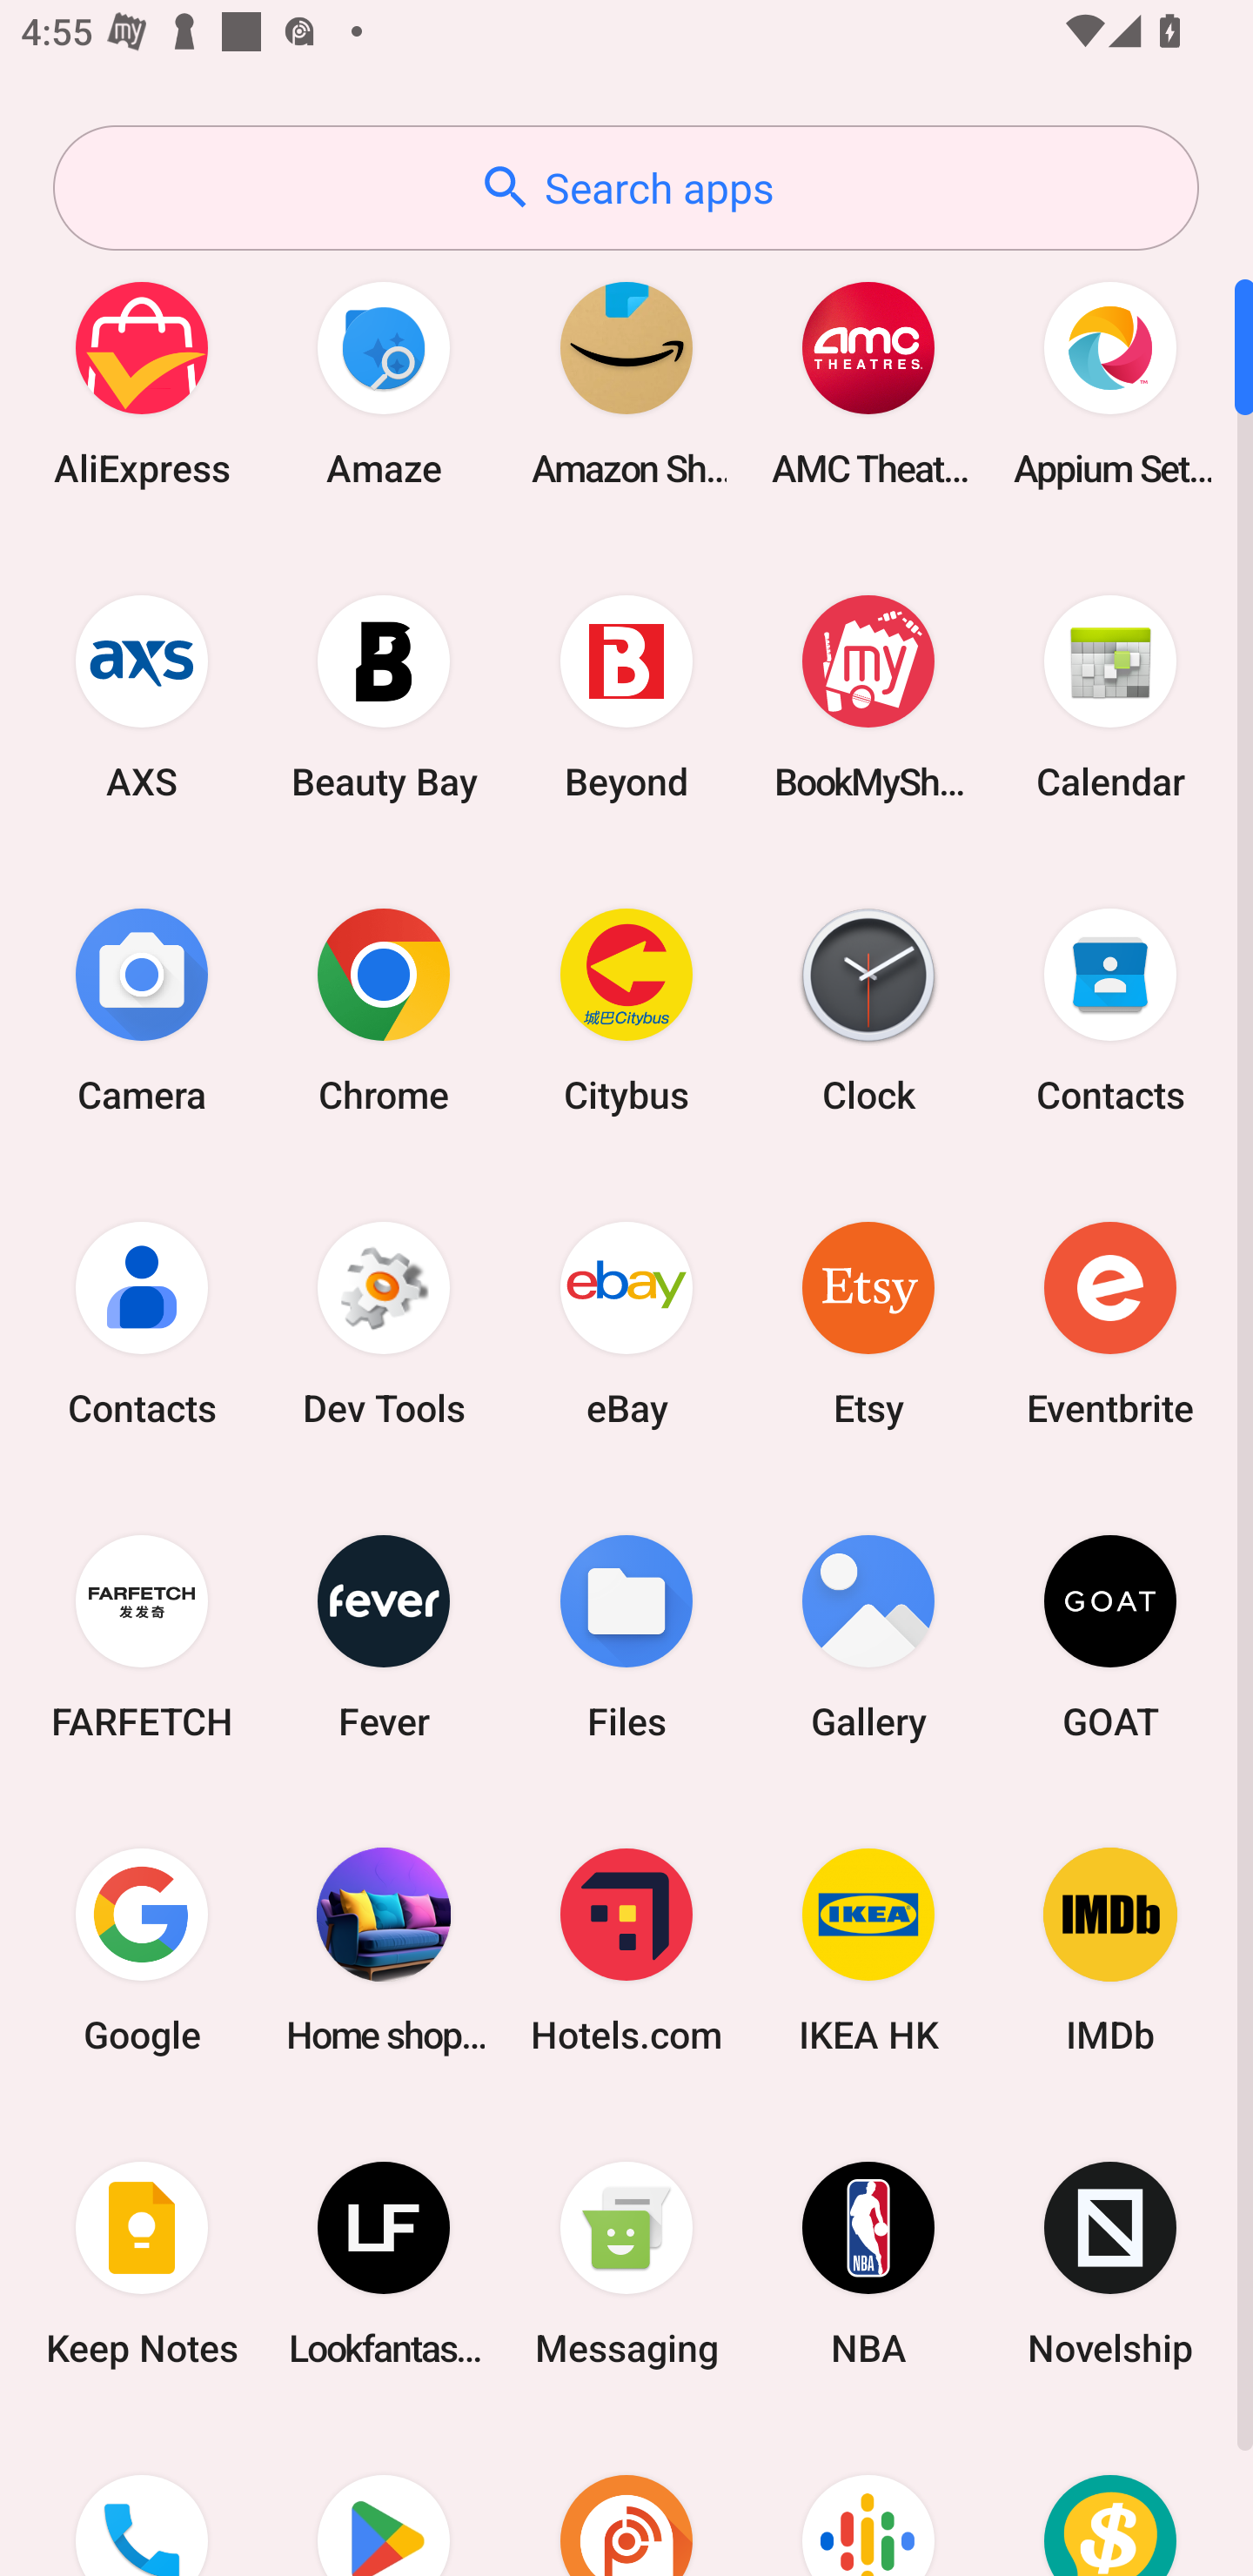 This screenshot has width=1253, height=2576. I want to click on Dev Tools, so click(384, 1323).